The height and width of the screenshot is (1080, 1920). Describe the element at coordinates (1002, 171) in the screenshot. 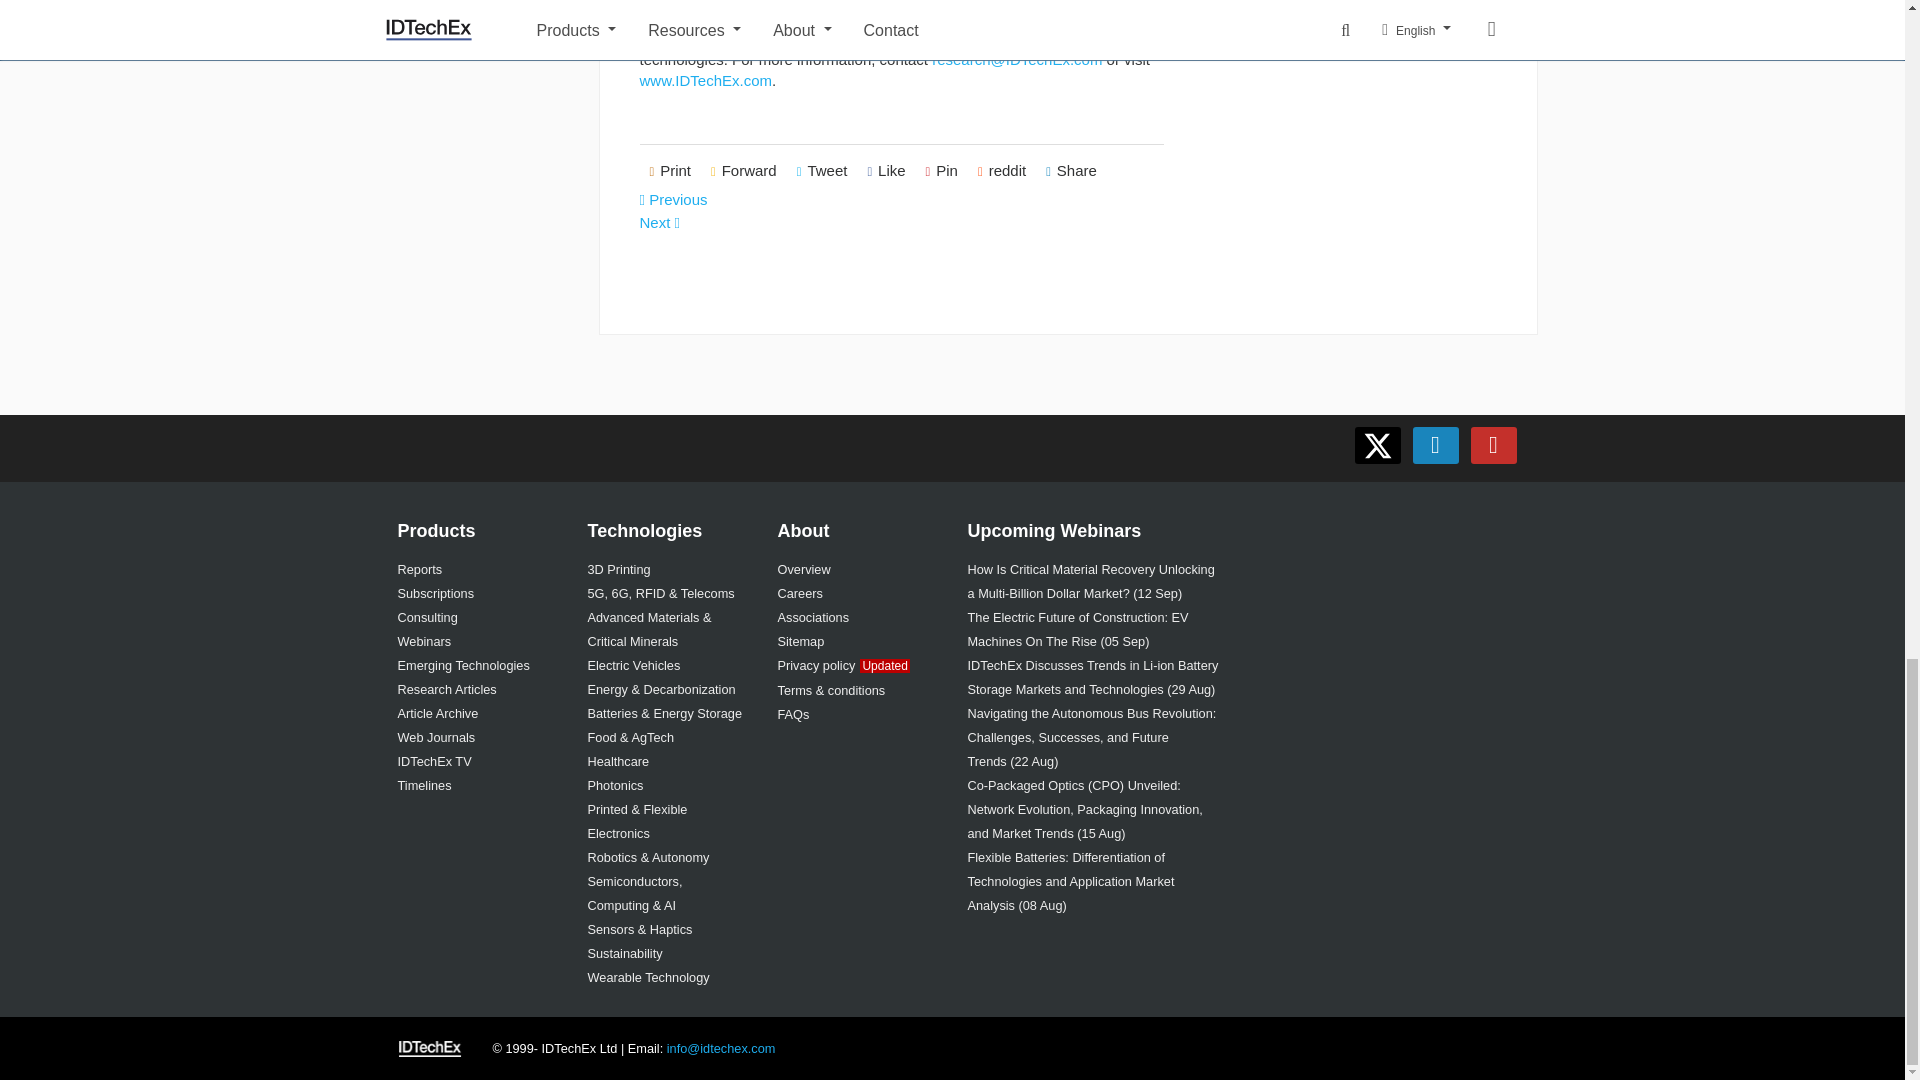

I see `Share on Reddit` at that location.